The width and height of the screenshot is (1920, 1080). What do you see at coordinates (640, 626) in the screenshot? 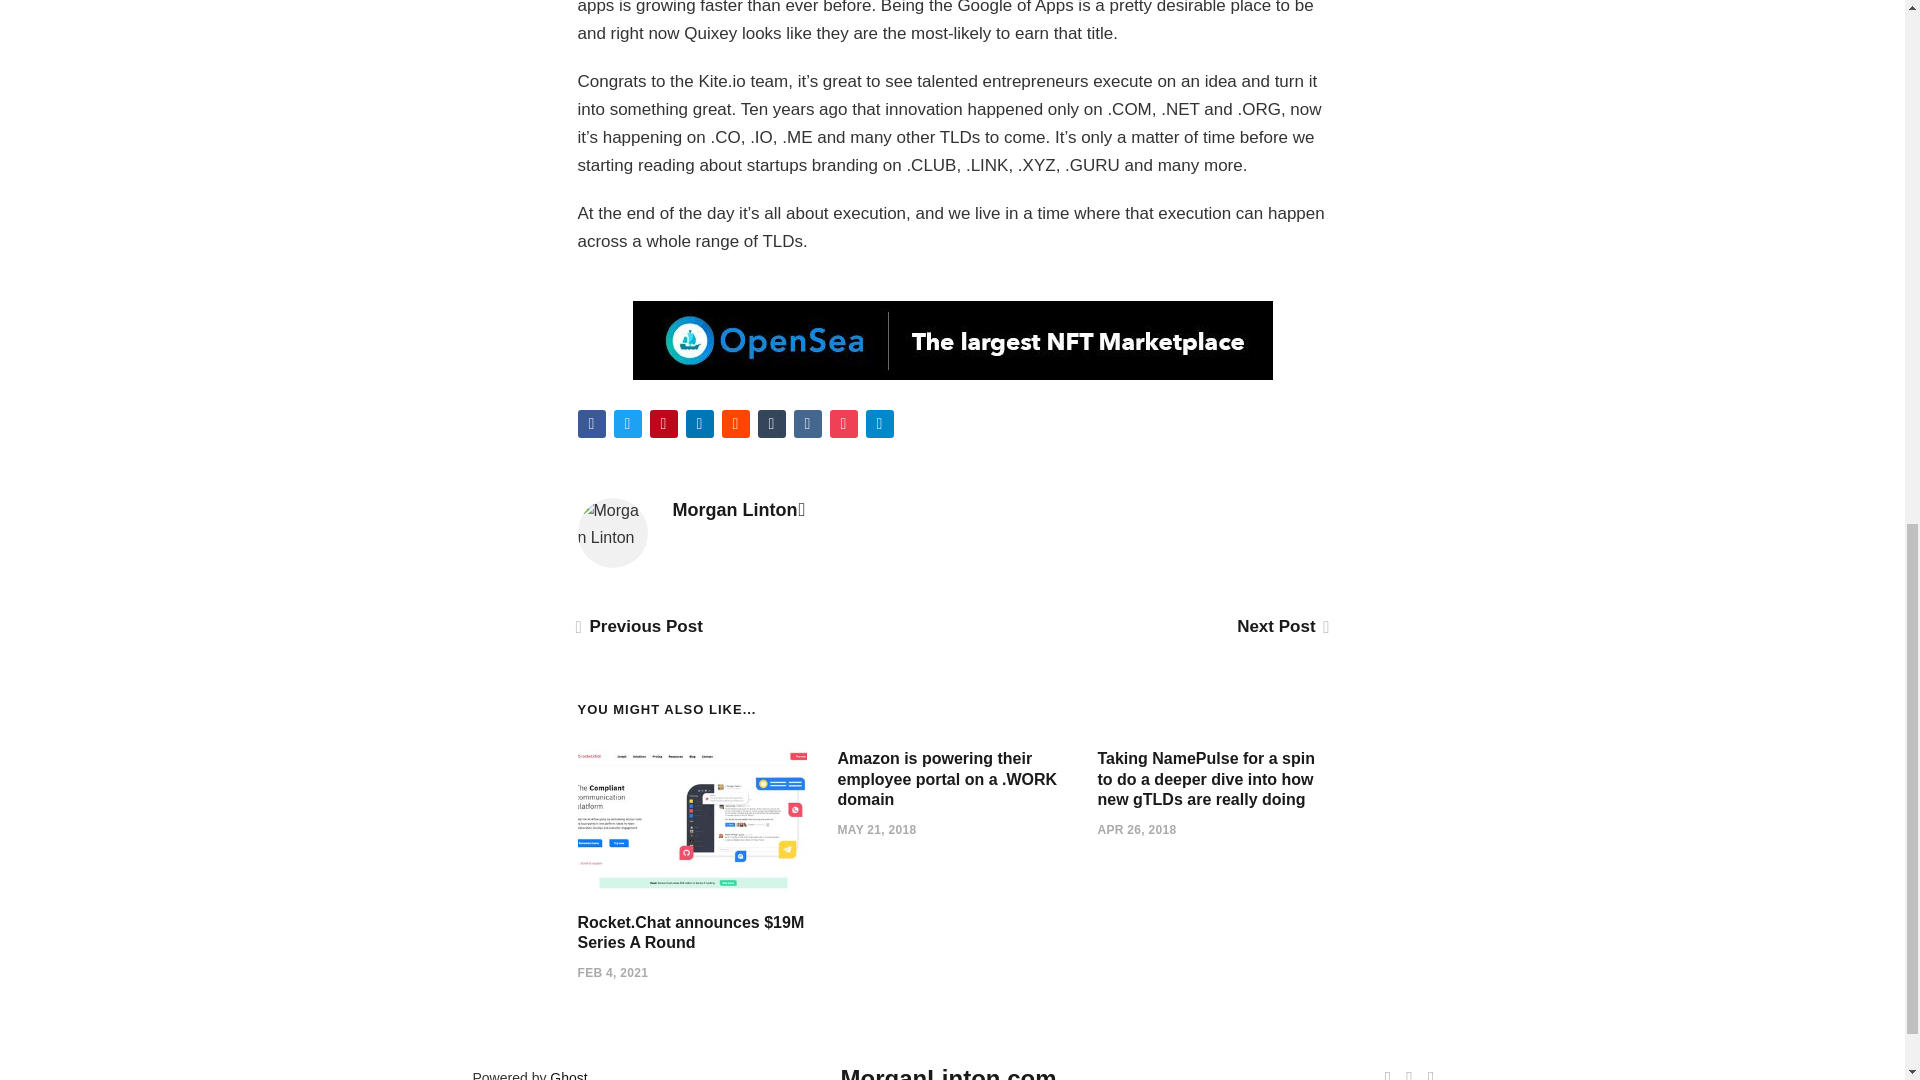
I see `Previous Post` at bounding box center [640, 626].